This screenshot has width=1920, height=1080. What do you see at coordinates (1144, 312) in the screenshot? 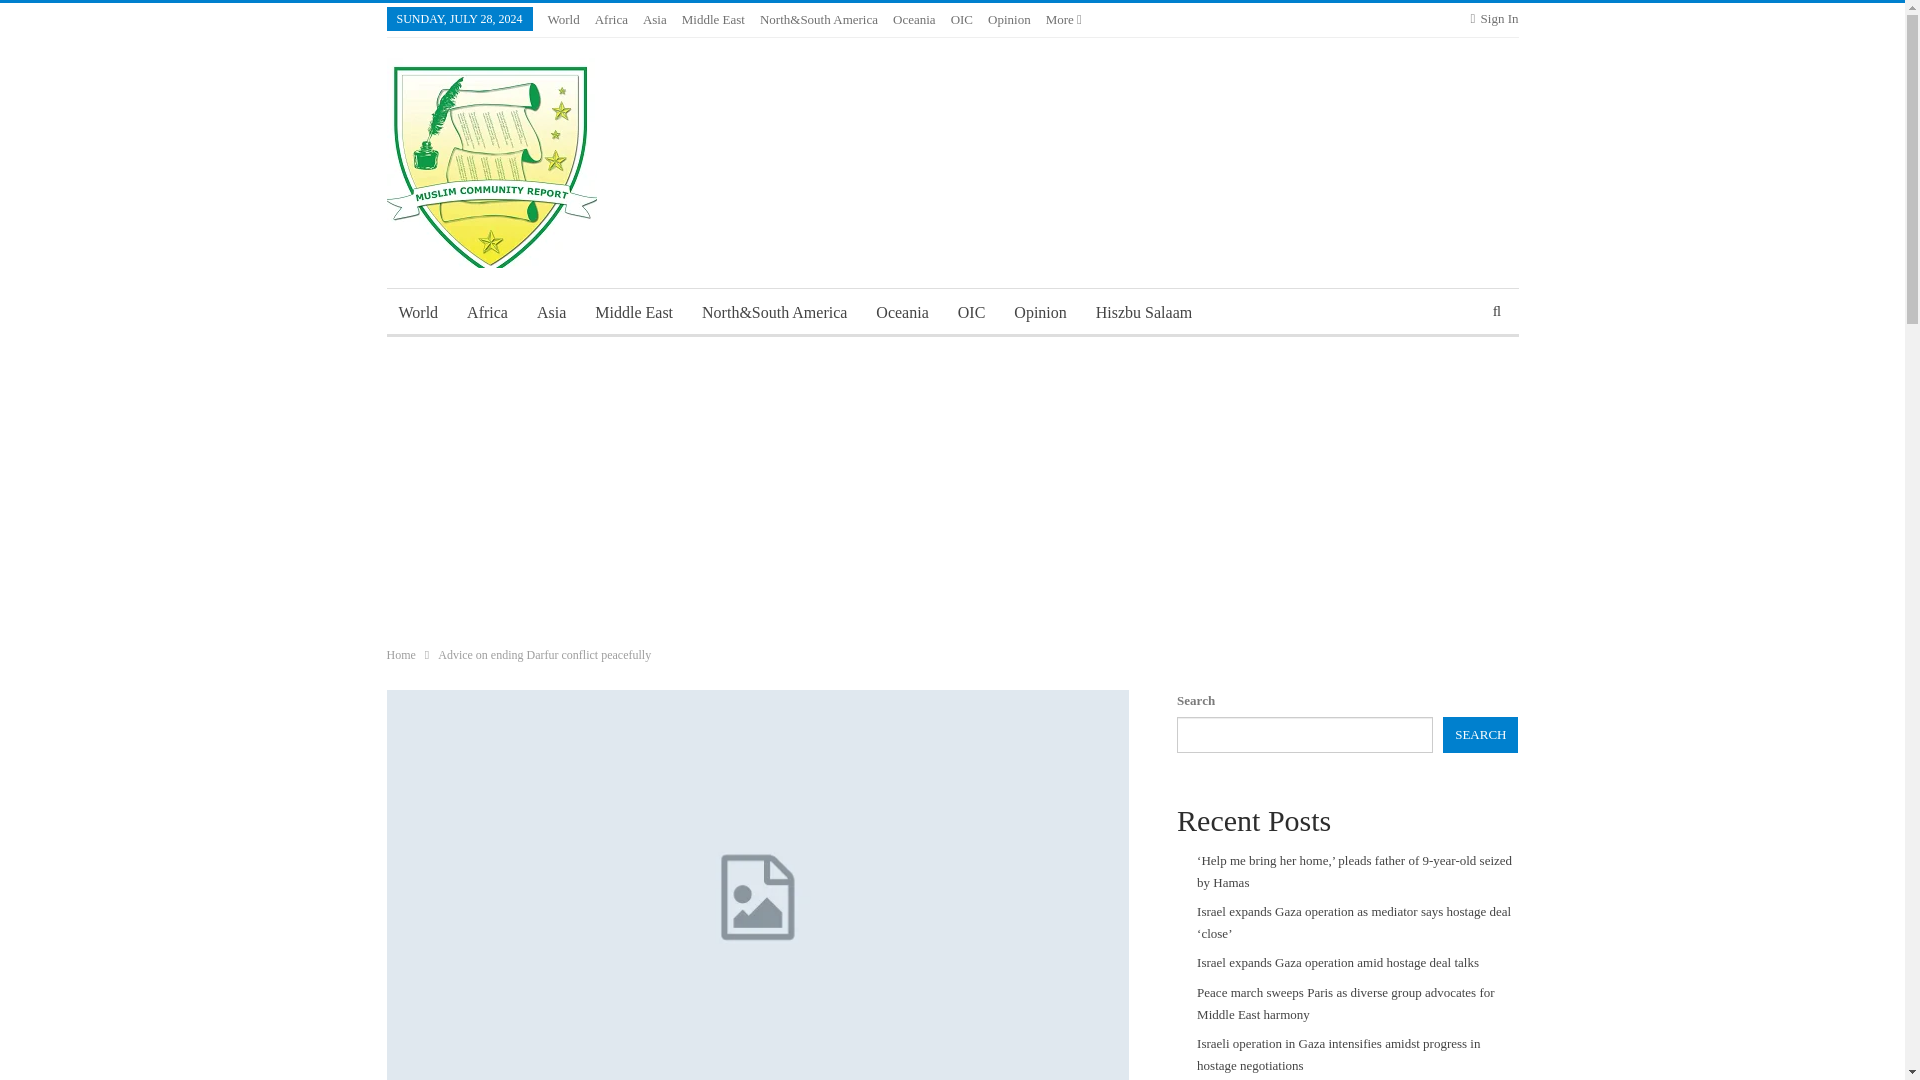
I see `Hiszbu Salaam` at bounding box center [1144, 312].